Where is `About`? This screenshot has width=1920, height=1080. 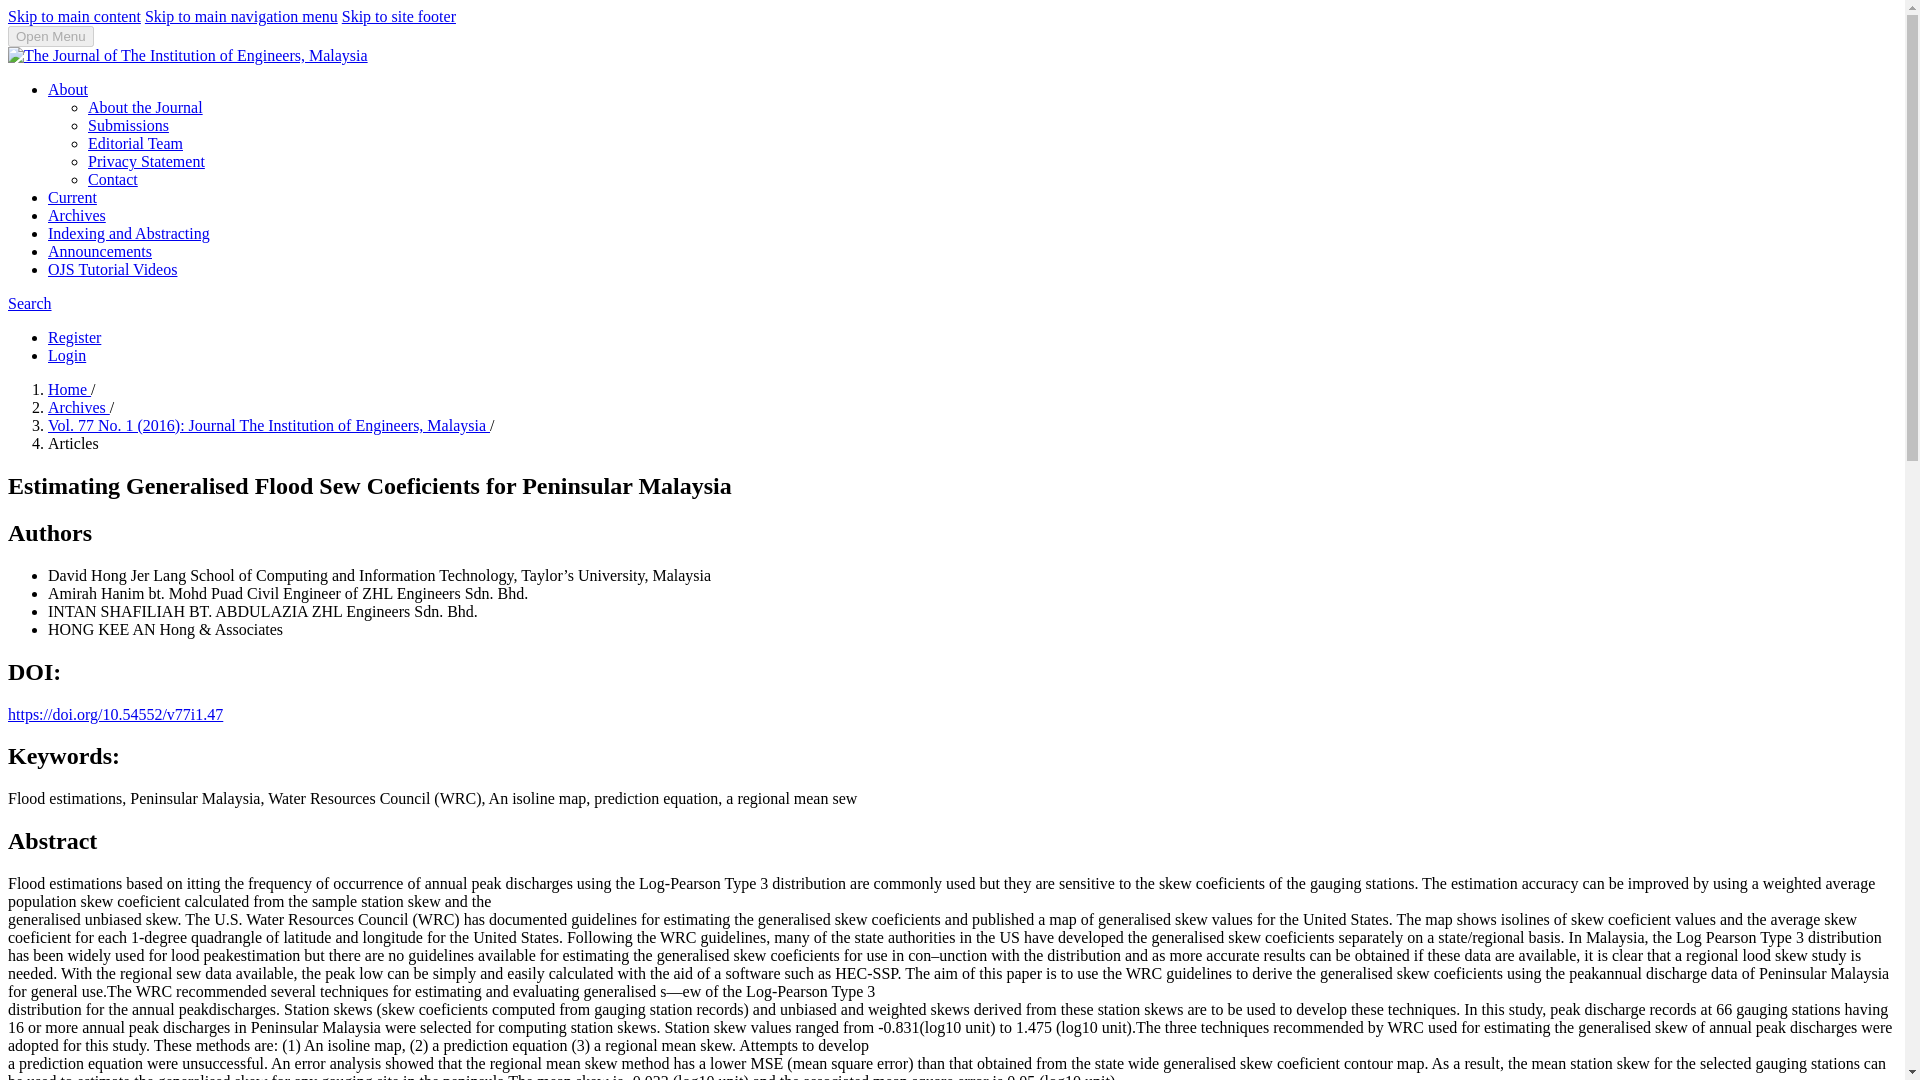
About is located at coordinates (68, 90).